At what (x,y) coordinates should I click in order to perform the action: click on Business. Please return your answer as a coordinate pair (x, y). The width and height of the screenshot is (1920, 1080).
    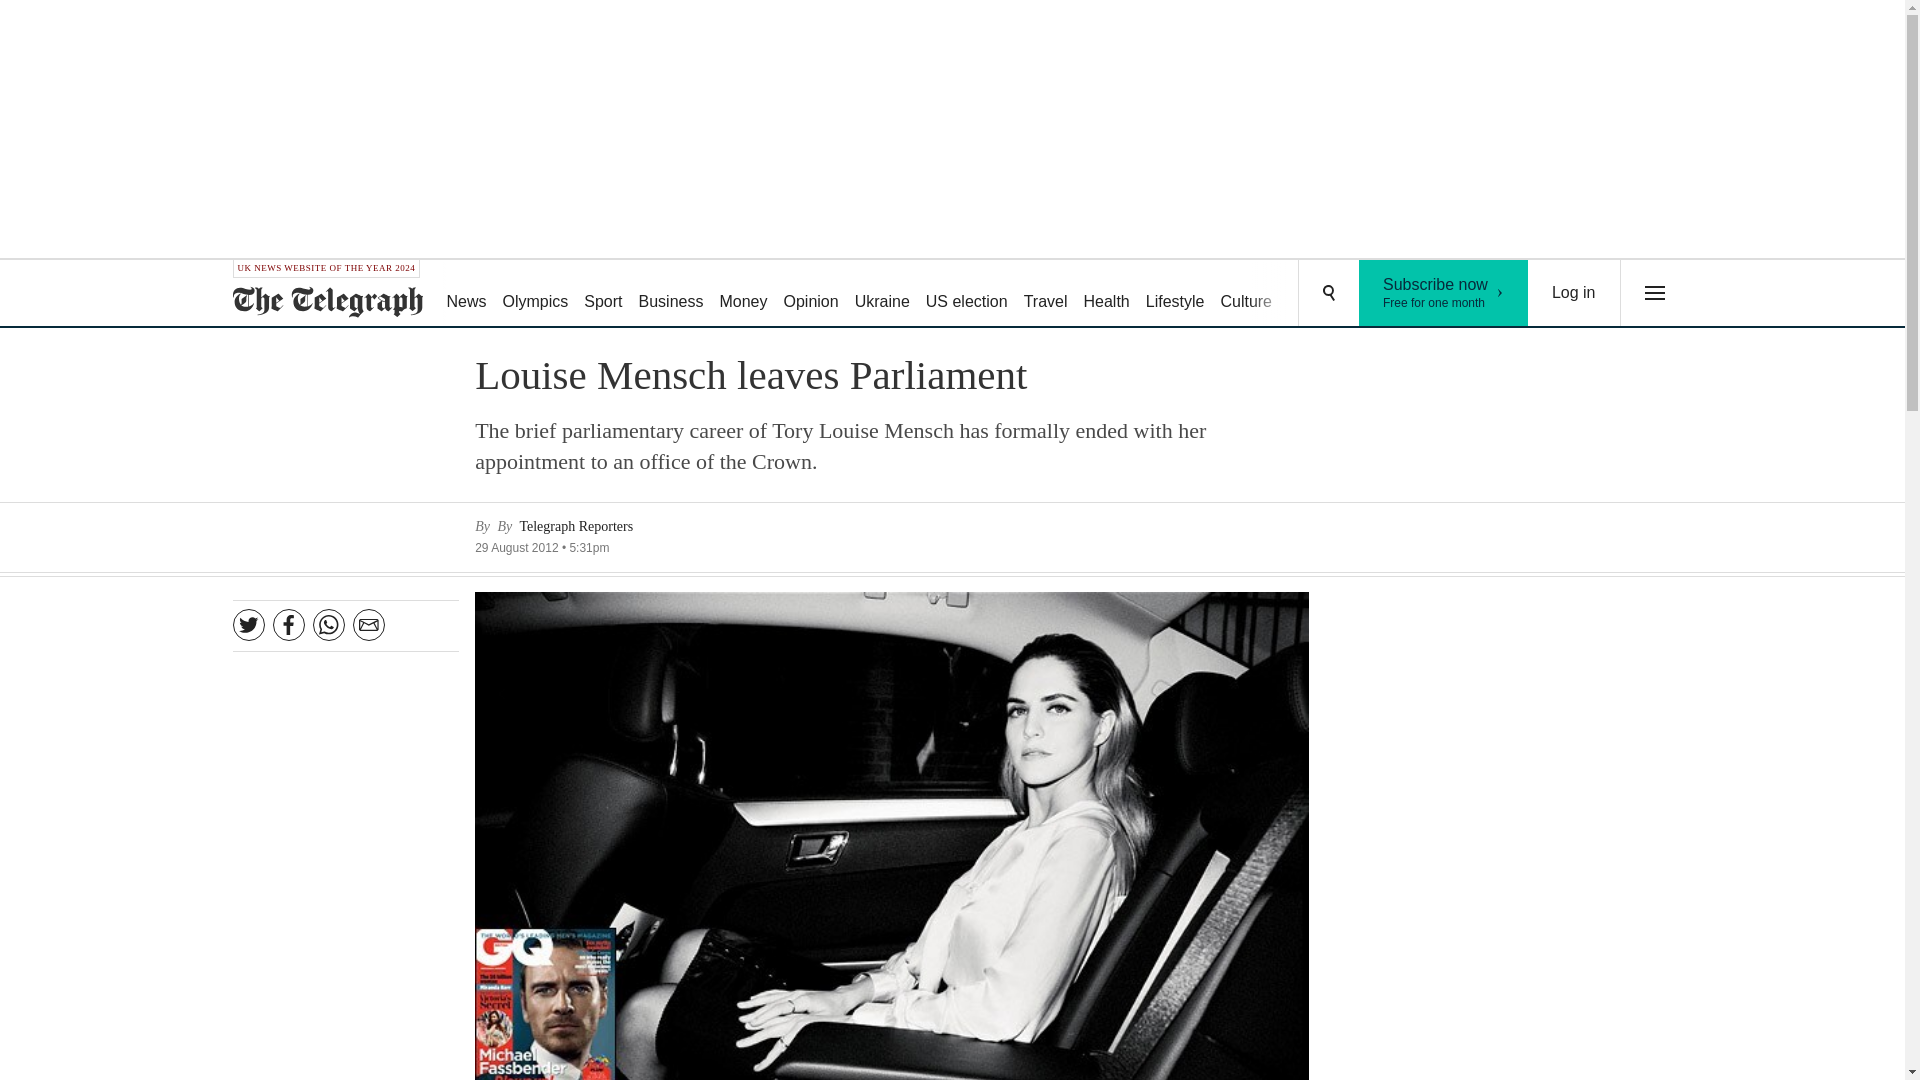
    Looking at the image, I should click on (1246, 294).